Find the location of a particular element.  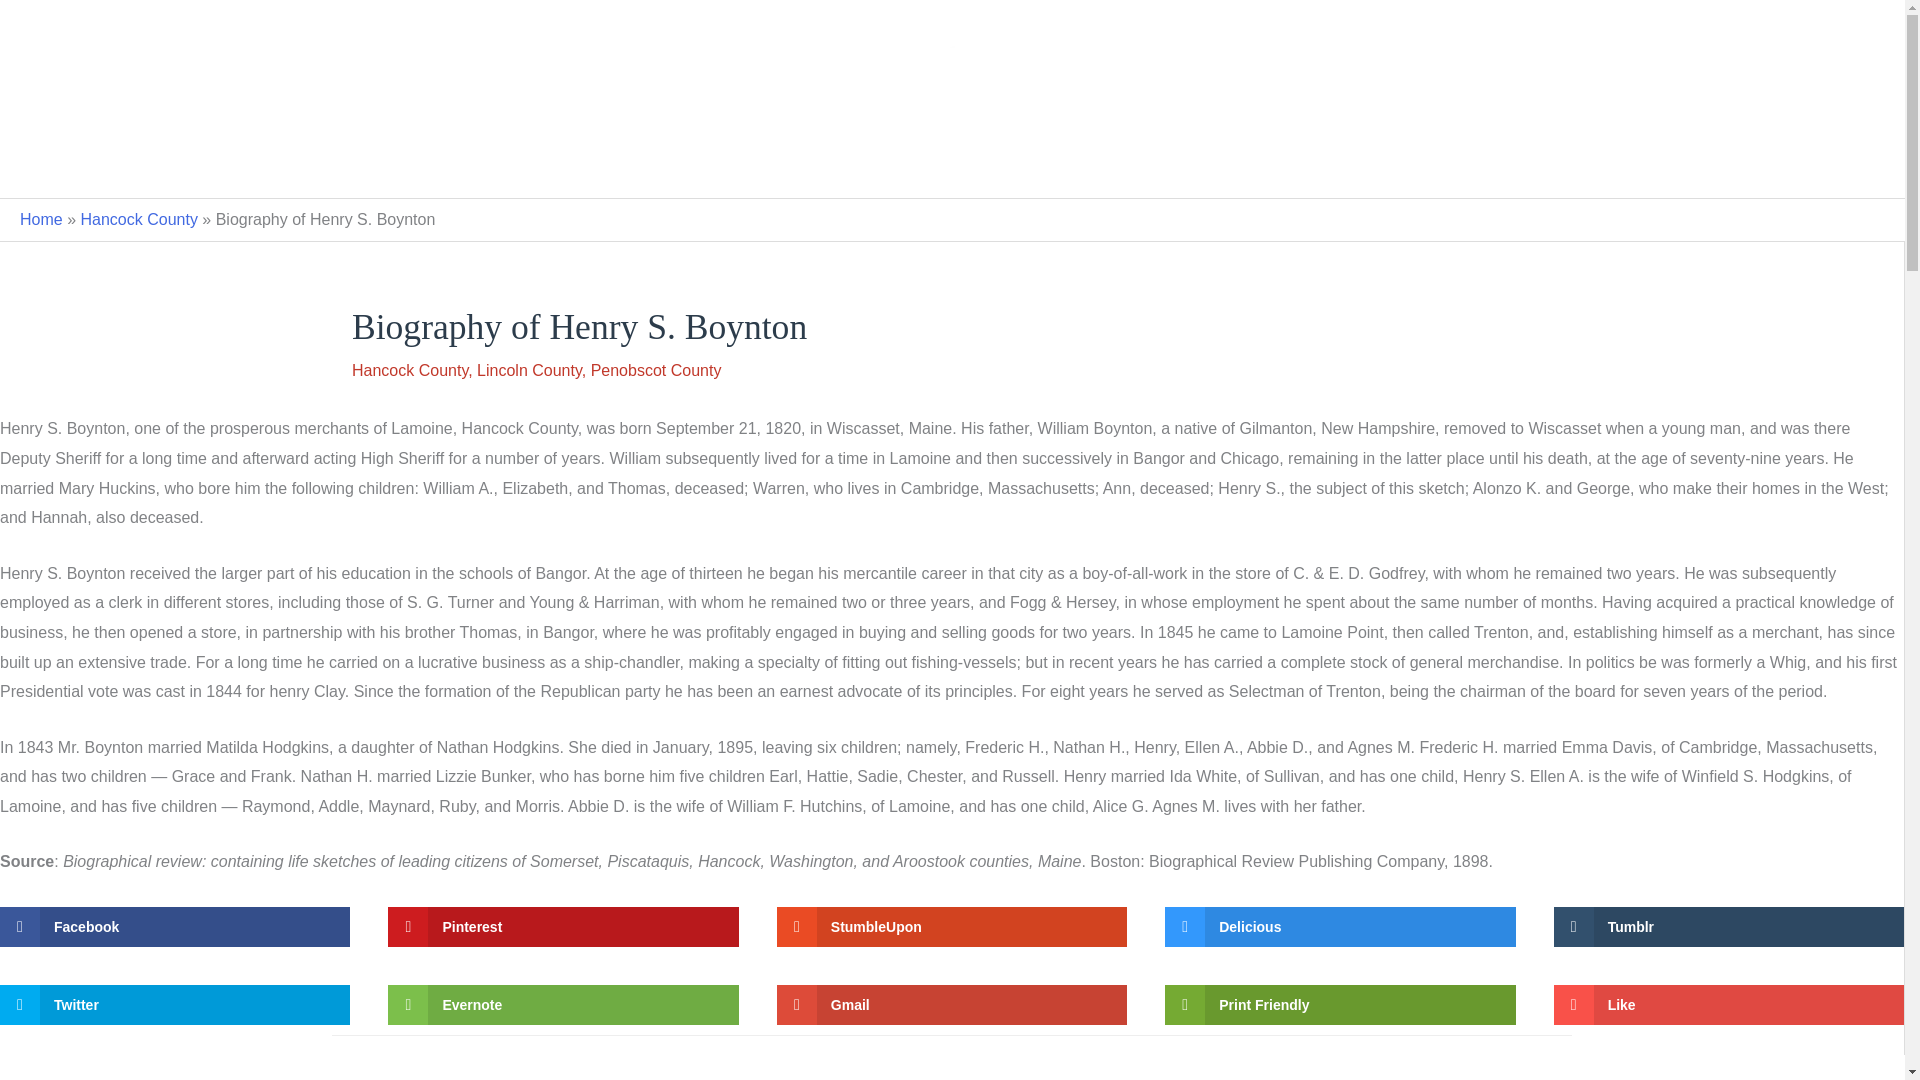

Like is located at coordinates (1728, 1004).